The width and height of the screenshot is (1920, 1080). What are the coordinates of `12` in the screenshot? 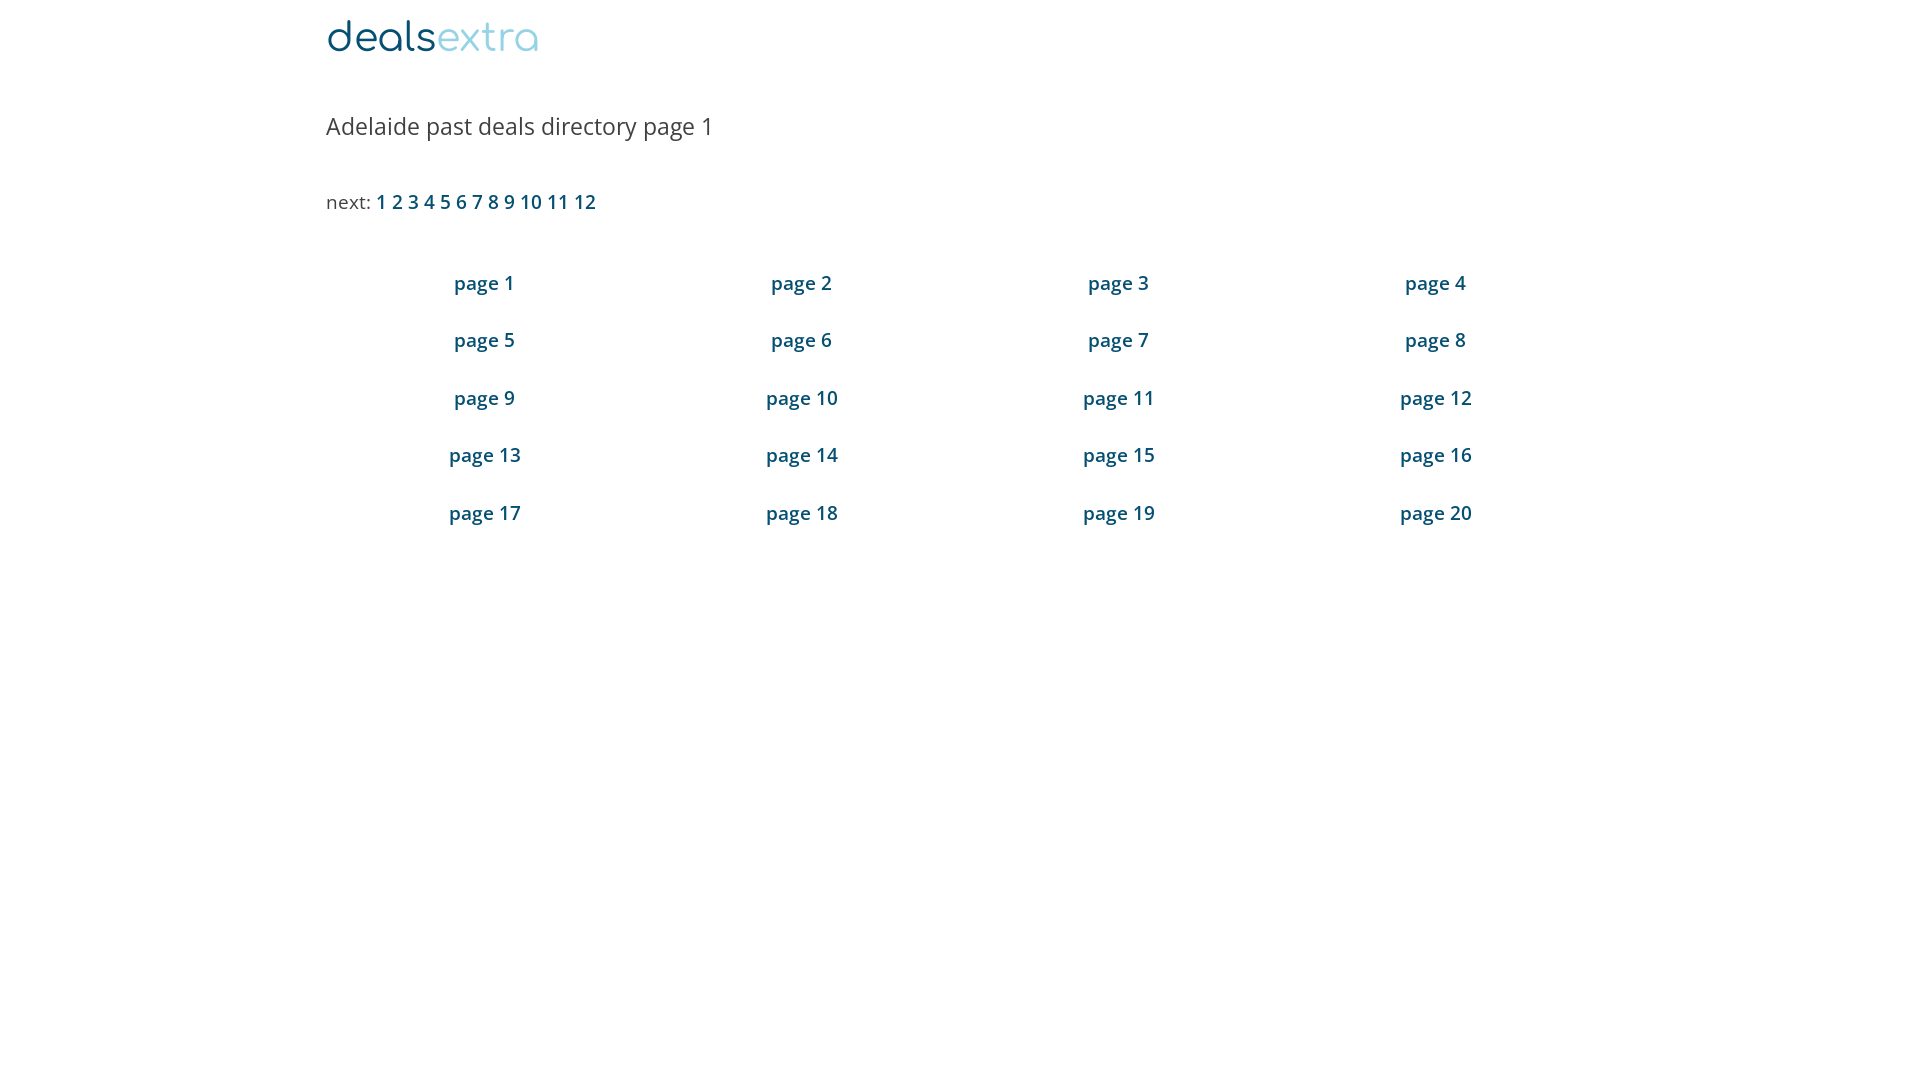 It's located at (585, 202).